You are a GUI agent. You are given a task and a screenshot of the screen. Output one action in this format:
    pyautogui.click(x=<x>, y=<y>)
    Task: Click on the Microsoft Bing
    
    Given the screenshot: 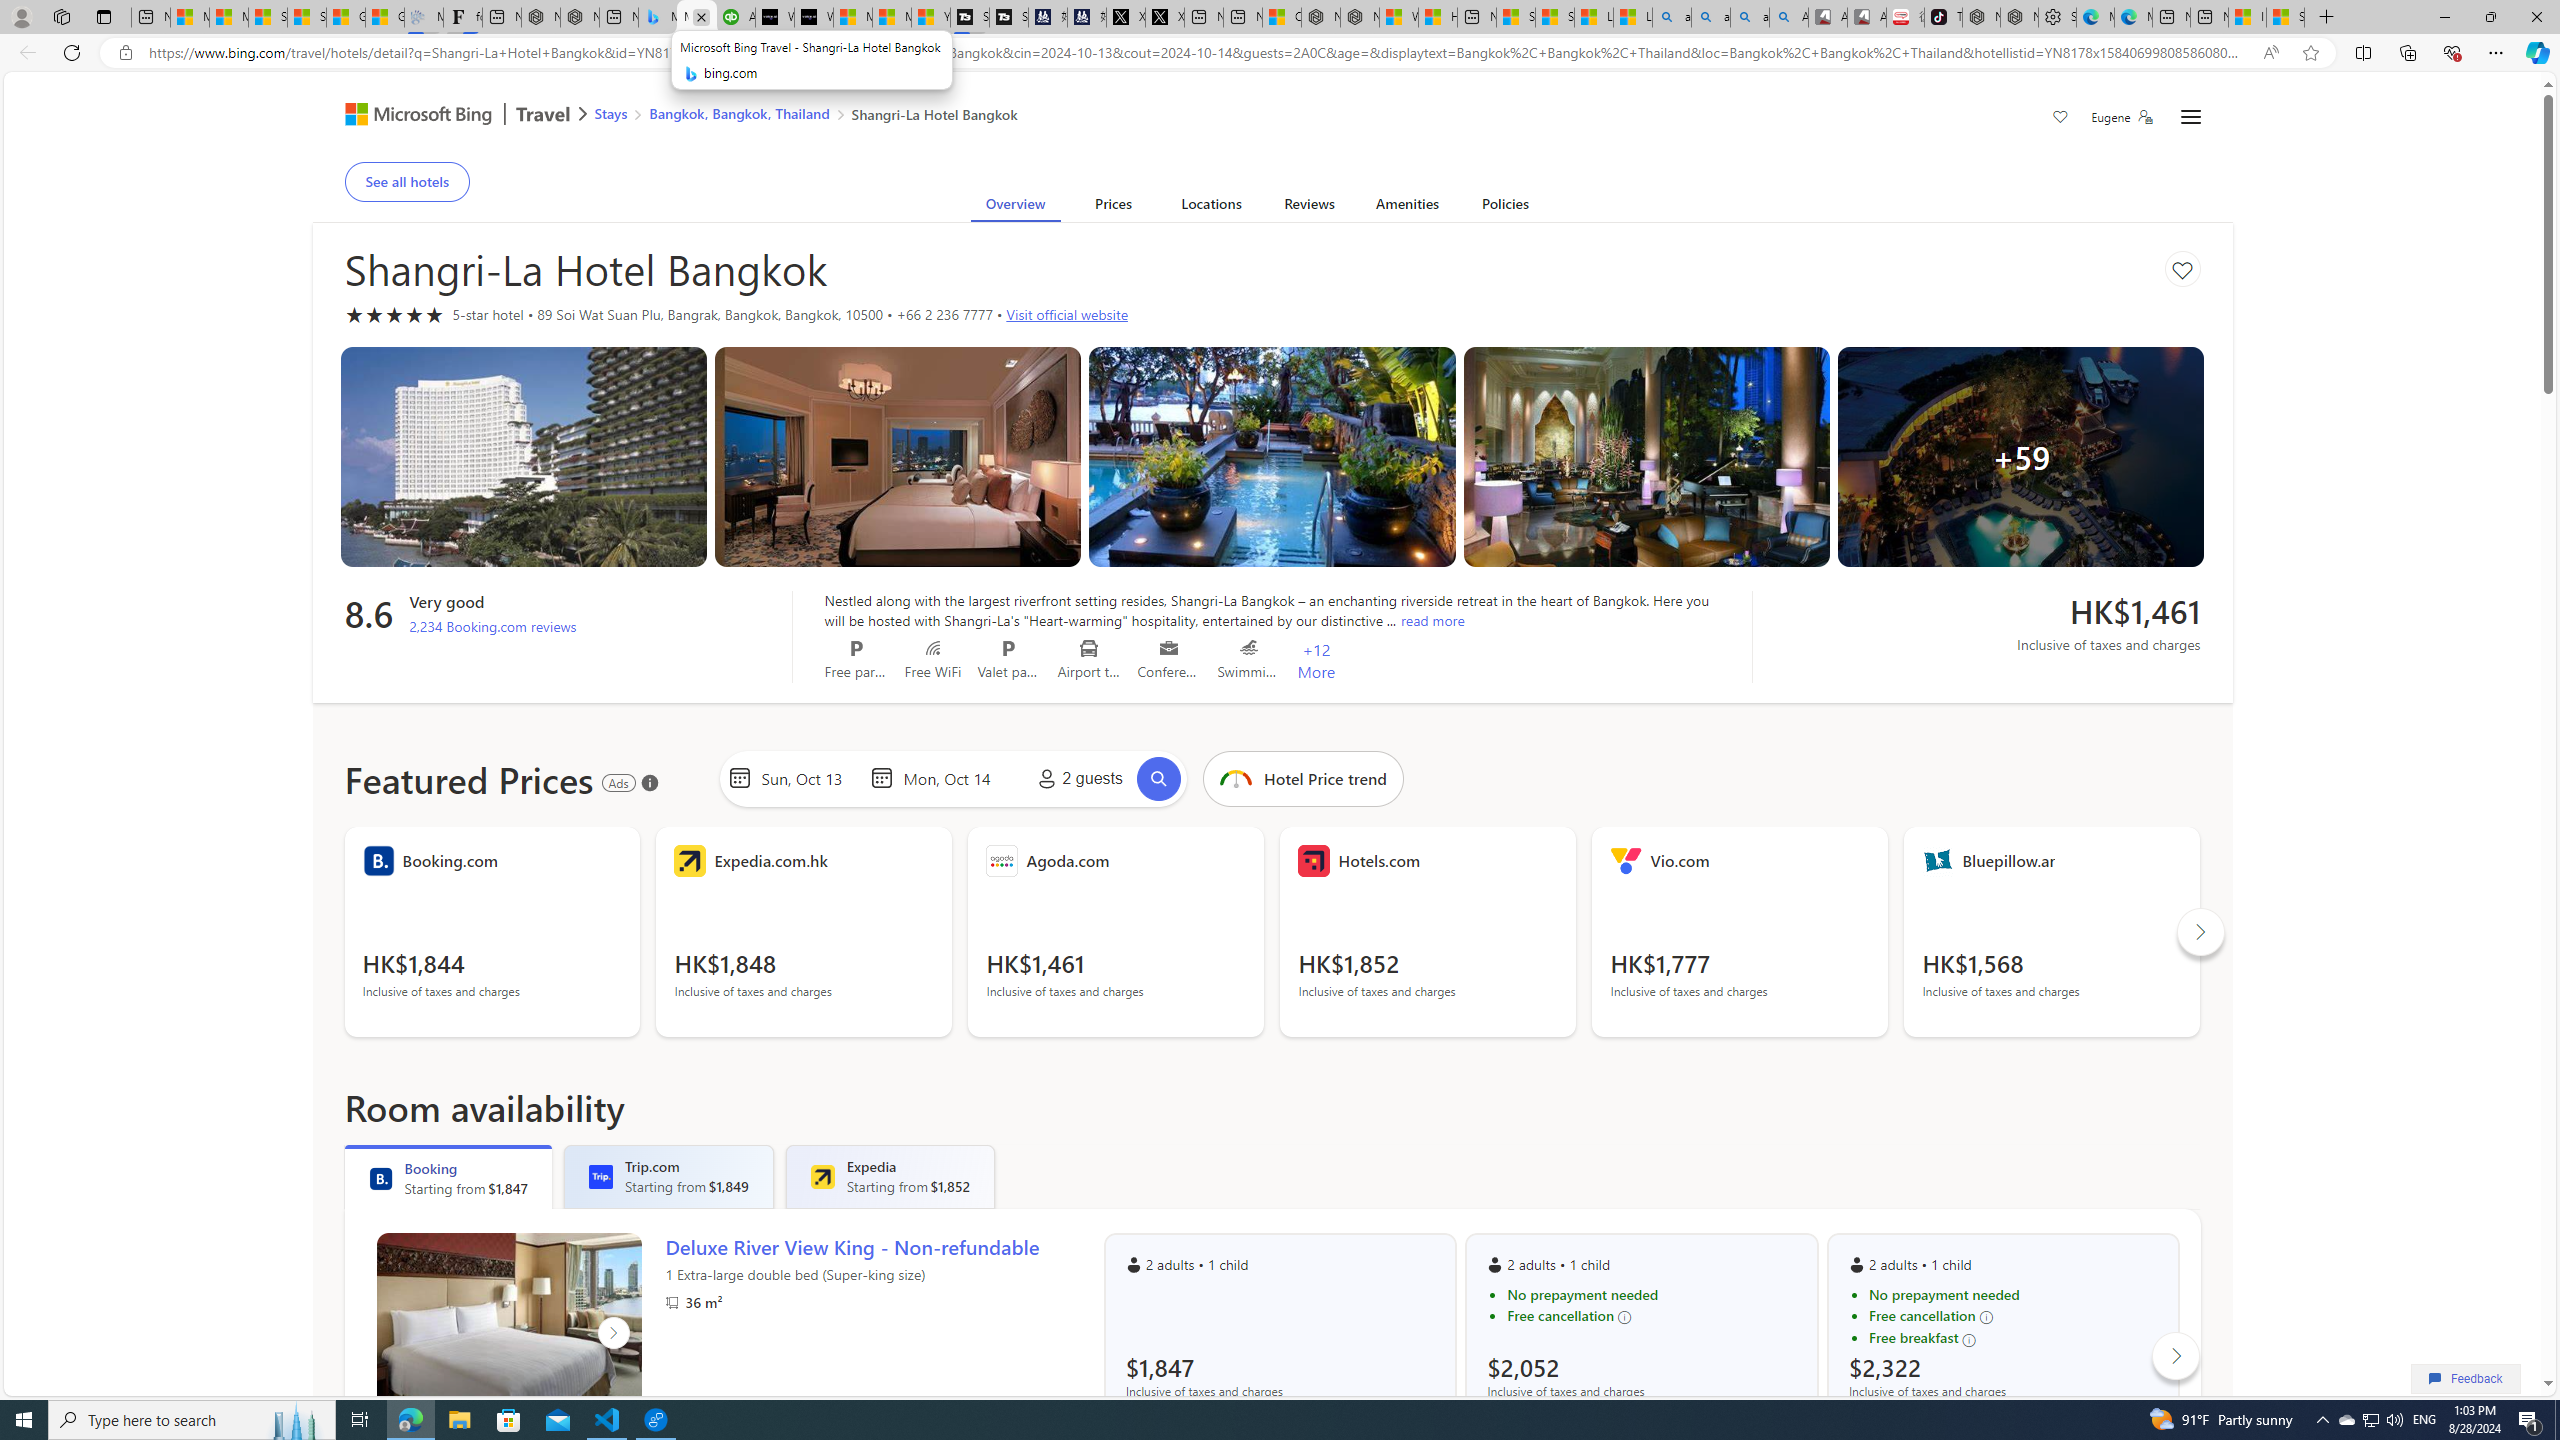 What is the action you would take?
    pyautogui.click(x=410, y=116)
    